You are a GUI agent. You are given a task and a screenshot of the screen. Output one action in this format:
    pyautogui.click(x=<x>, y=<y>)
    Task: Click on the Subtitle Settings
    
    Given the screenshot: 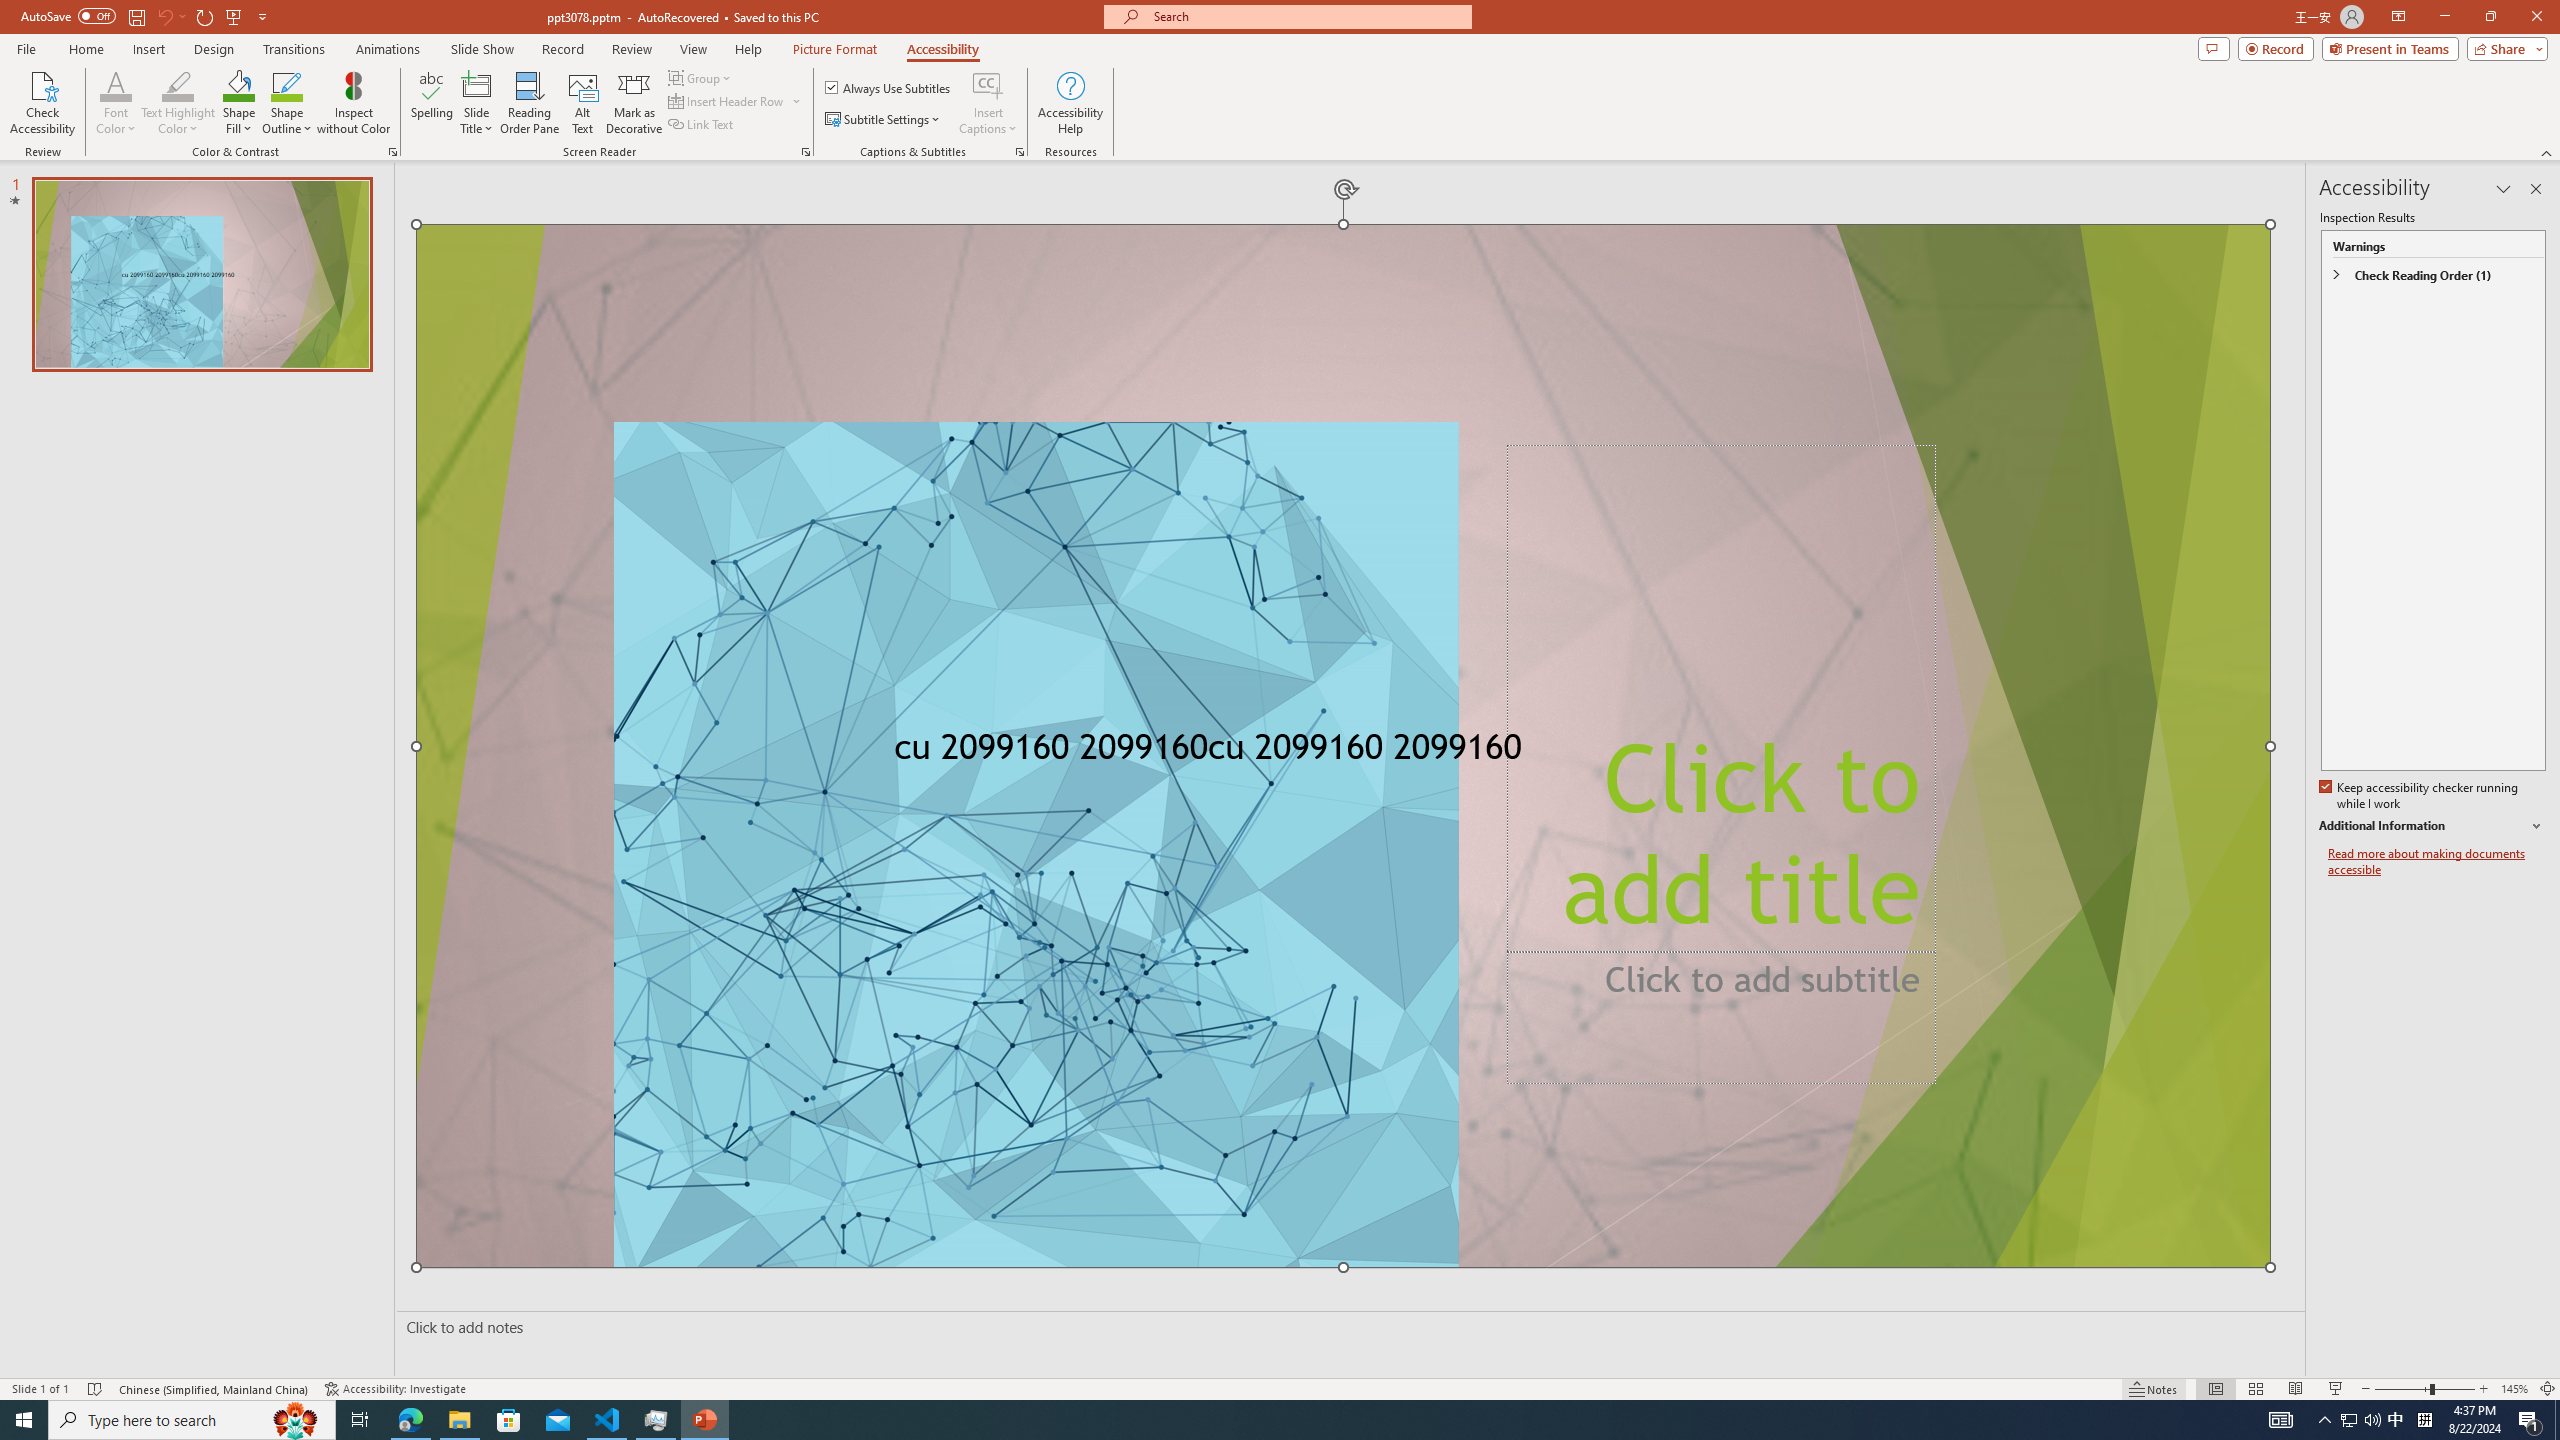 What is the action you would take?
    pyautogui.click(x=884, y=120)
    